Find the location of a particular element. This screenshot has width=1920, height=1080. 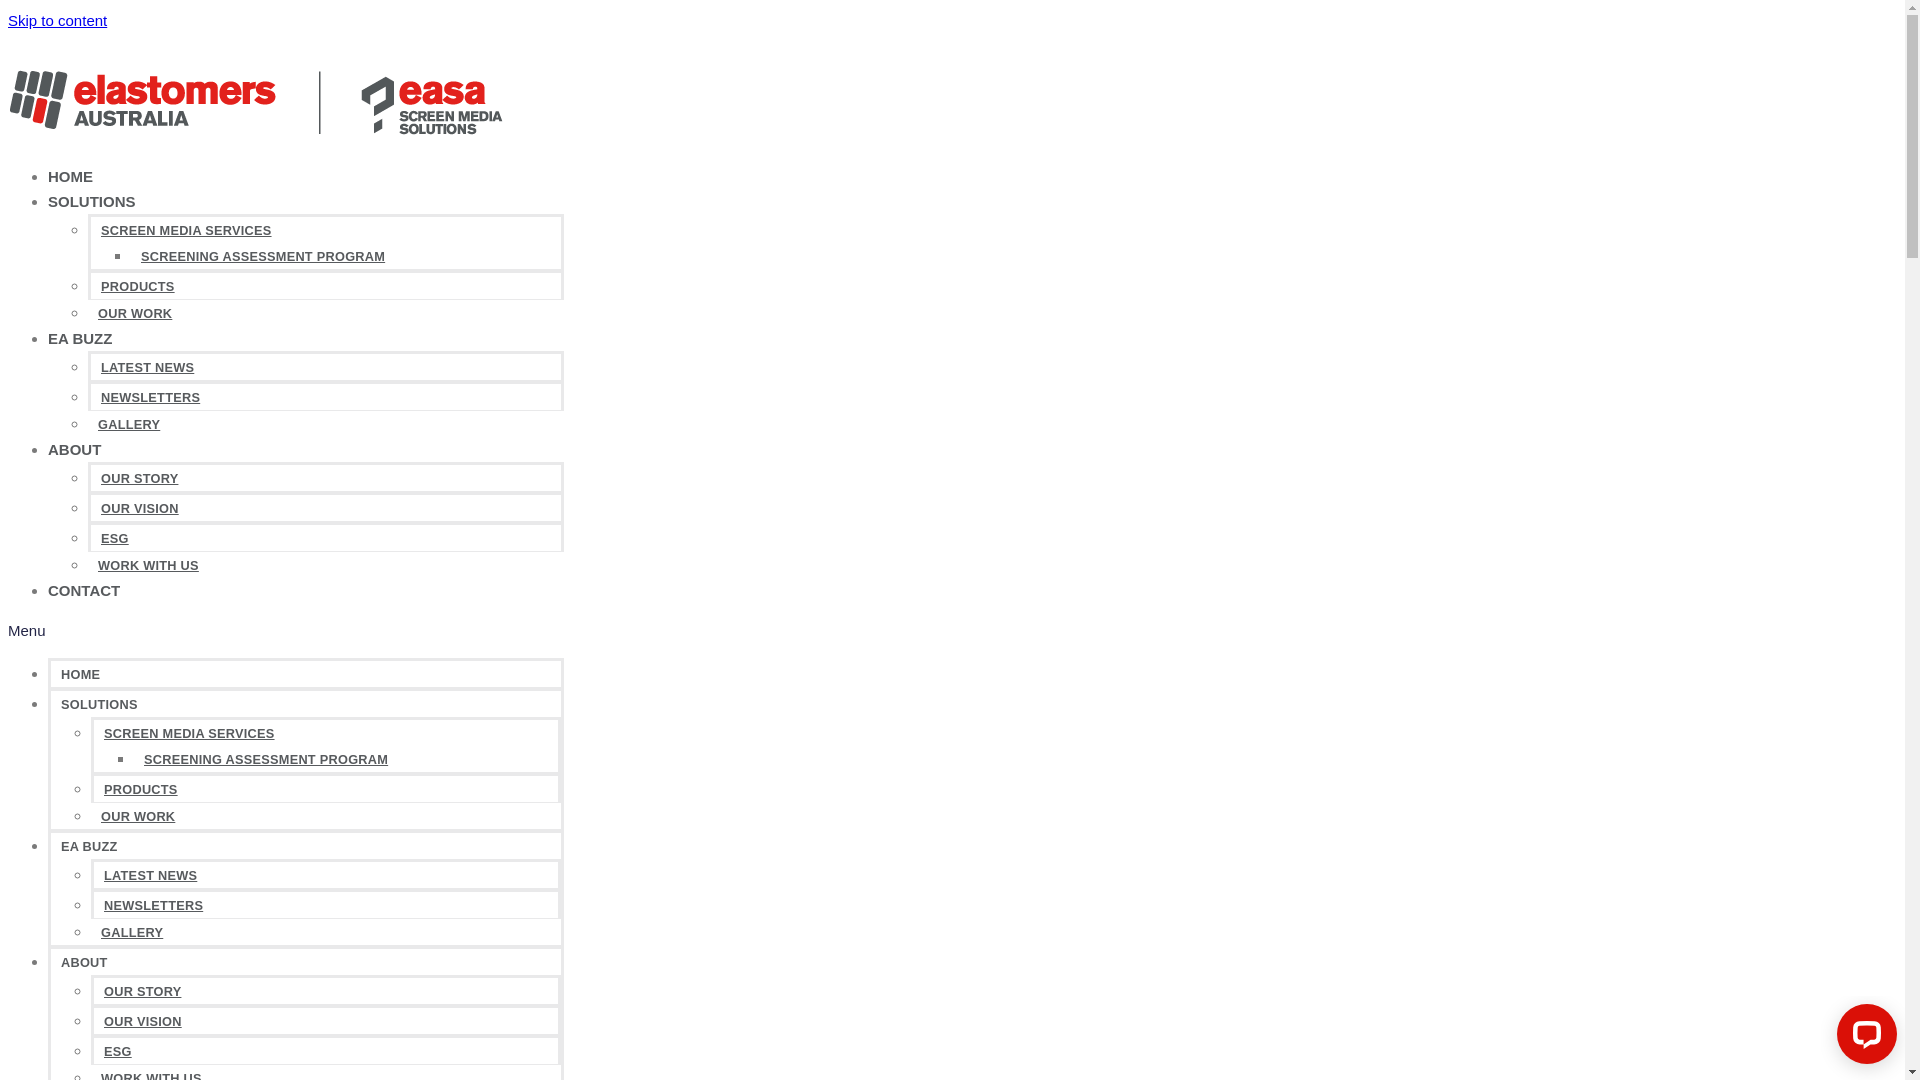

LATEST NEWS is located at coordinates (148, 367).